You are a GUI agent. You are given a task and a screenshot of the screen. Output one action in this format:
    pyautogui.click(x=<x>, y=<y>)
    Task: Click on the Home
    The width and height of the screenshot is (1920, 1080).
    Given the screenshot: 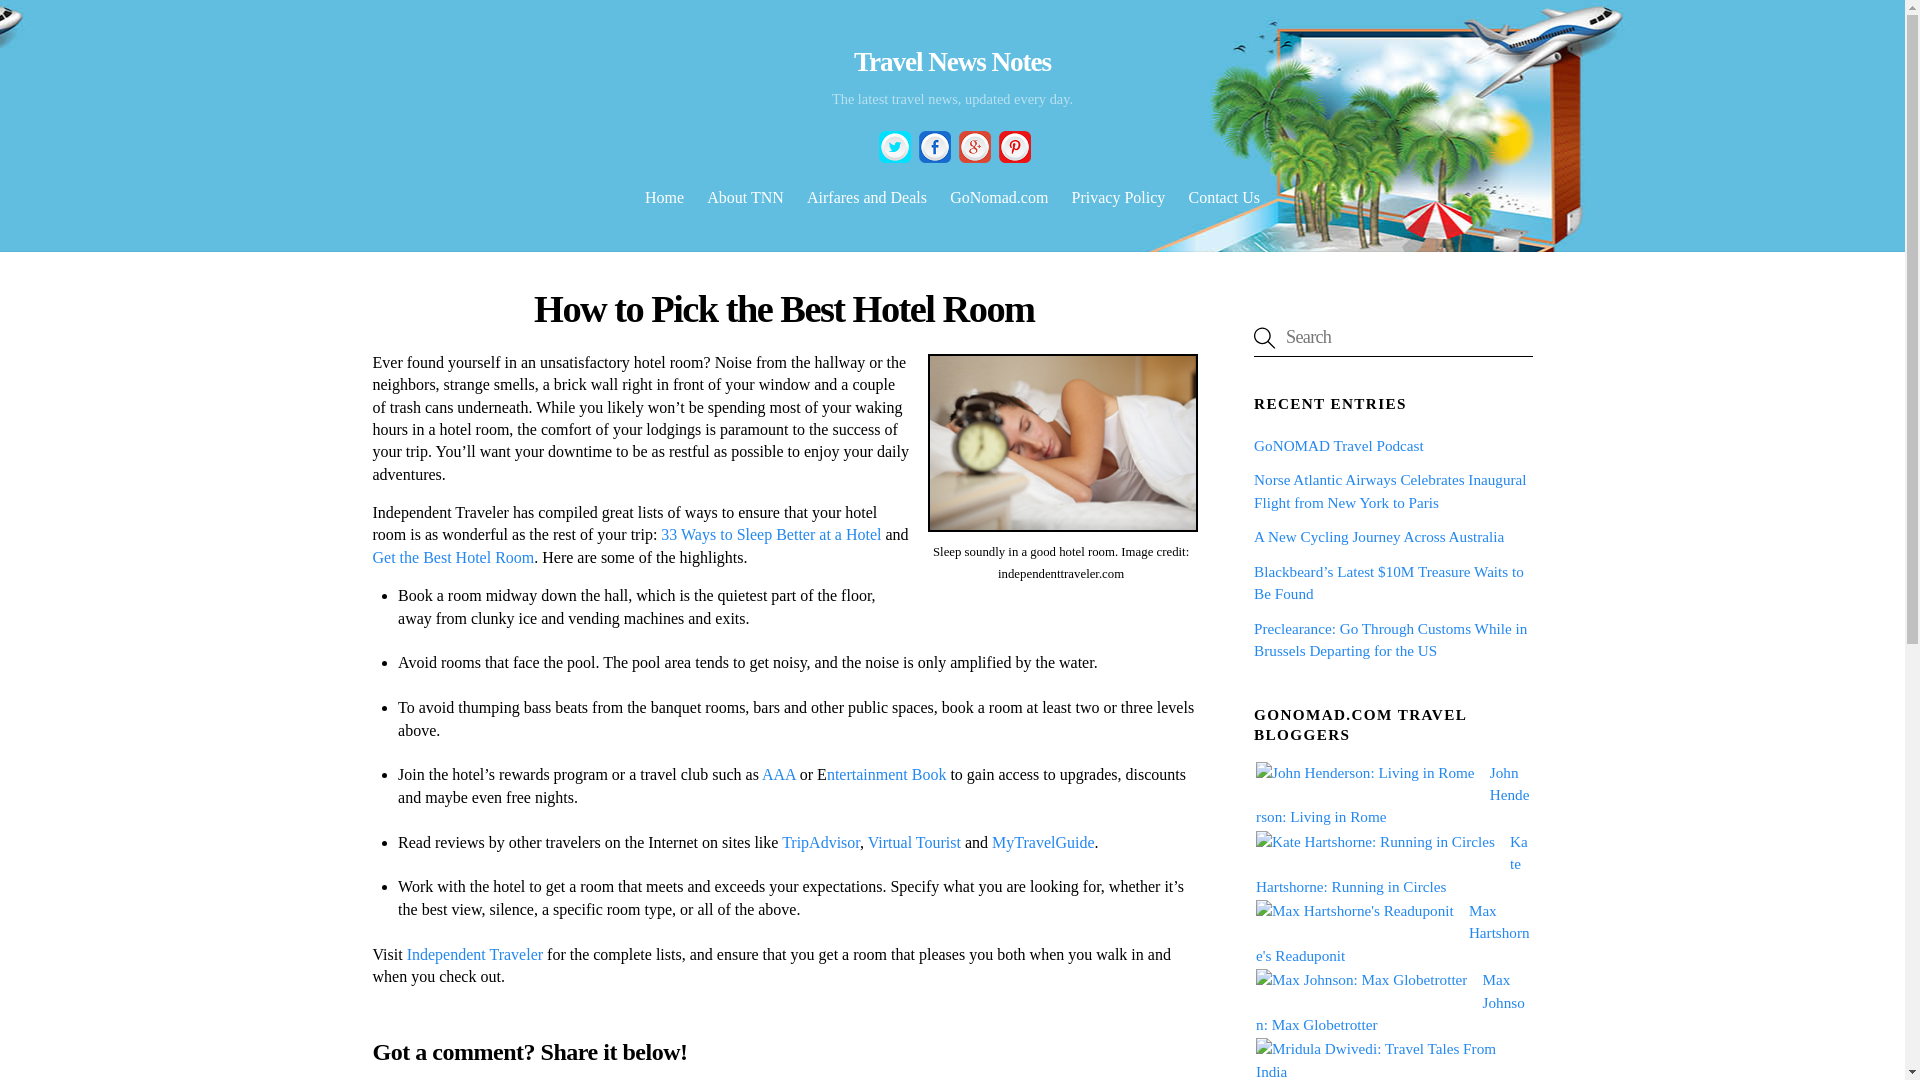 What is the action you would take?
    pyautogui.click(x=664, y=199)
    